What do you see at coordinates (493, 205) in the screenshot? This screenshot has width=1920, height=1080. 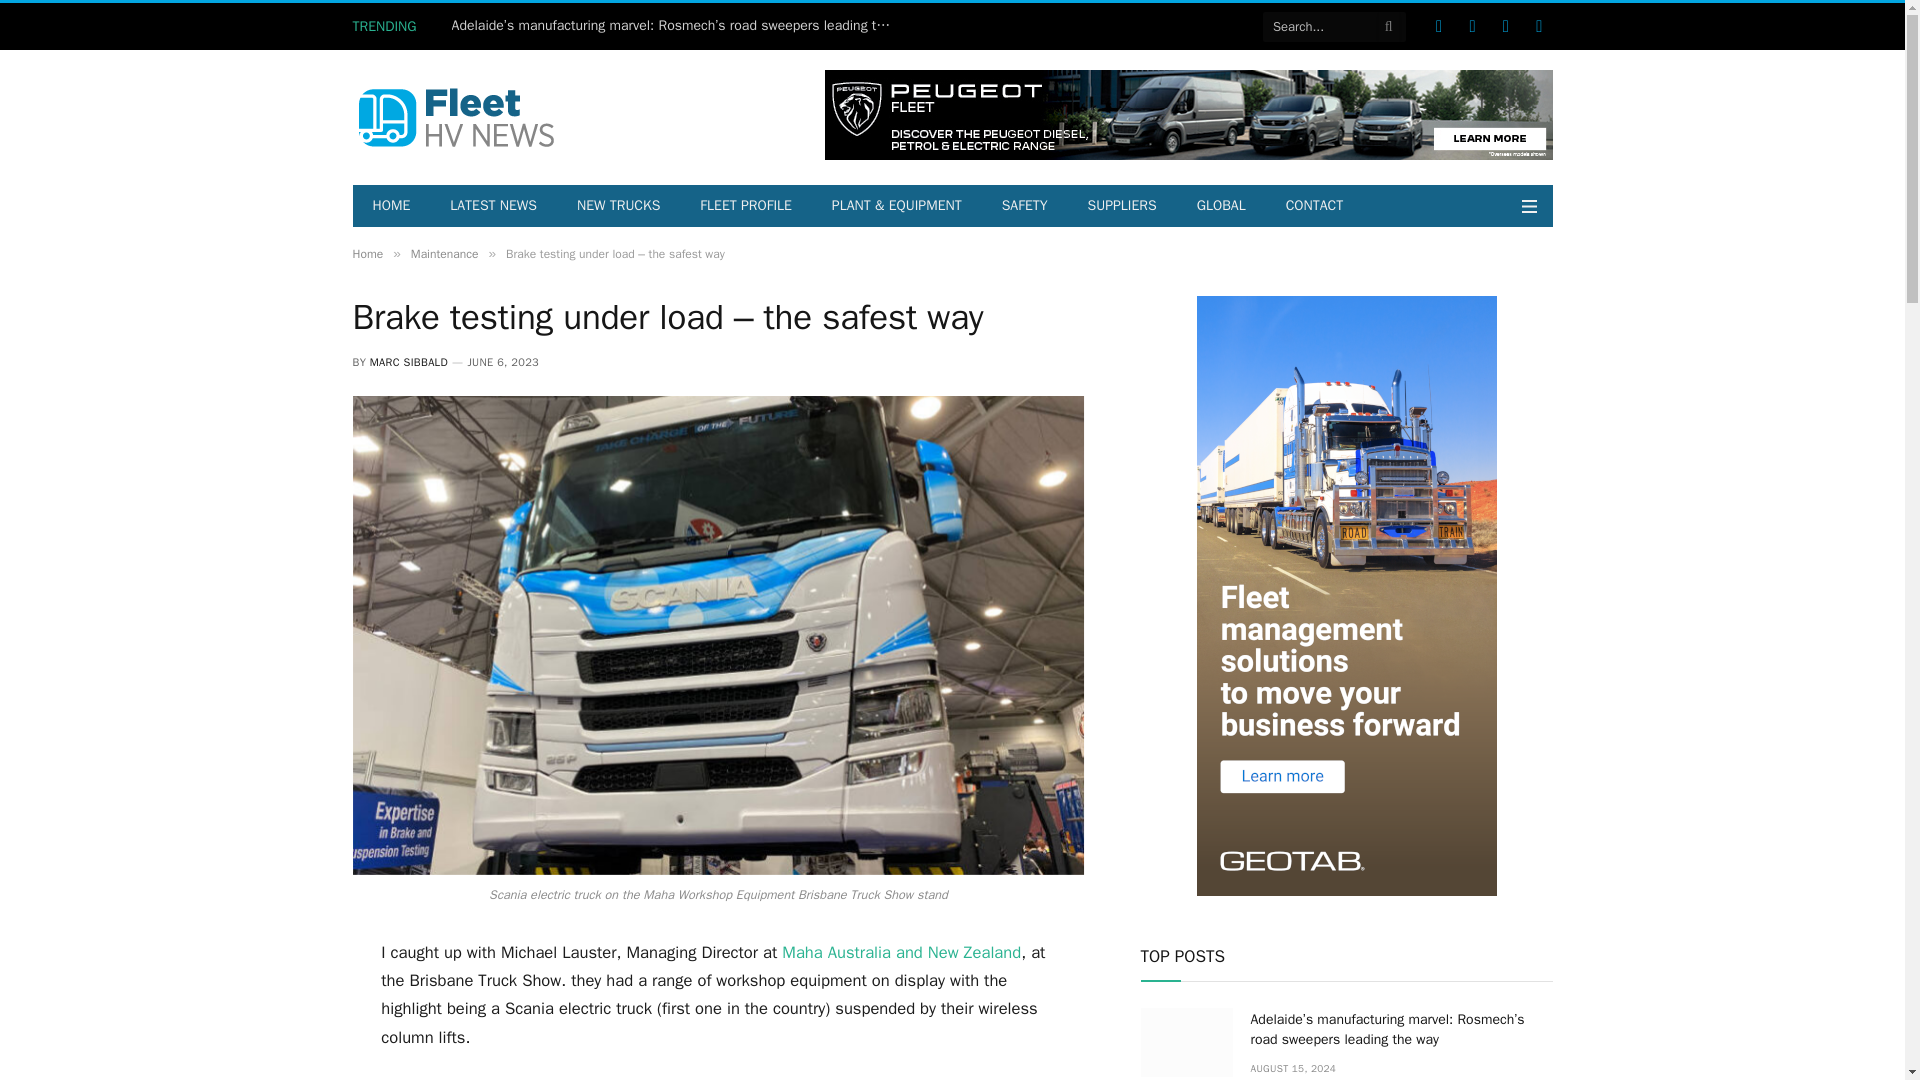 I see `LATEST NEWS` at bounding box center [493, 205].